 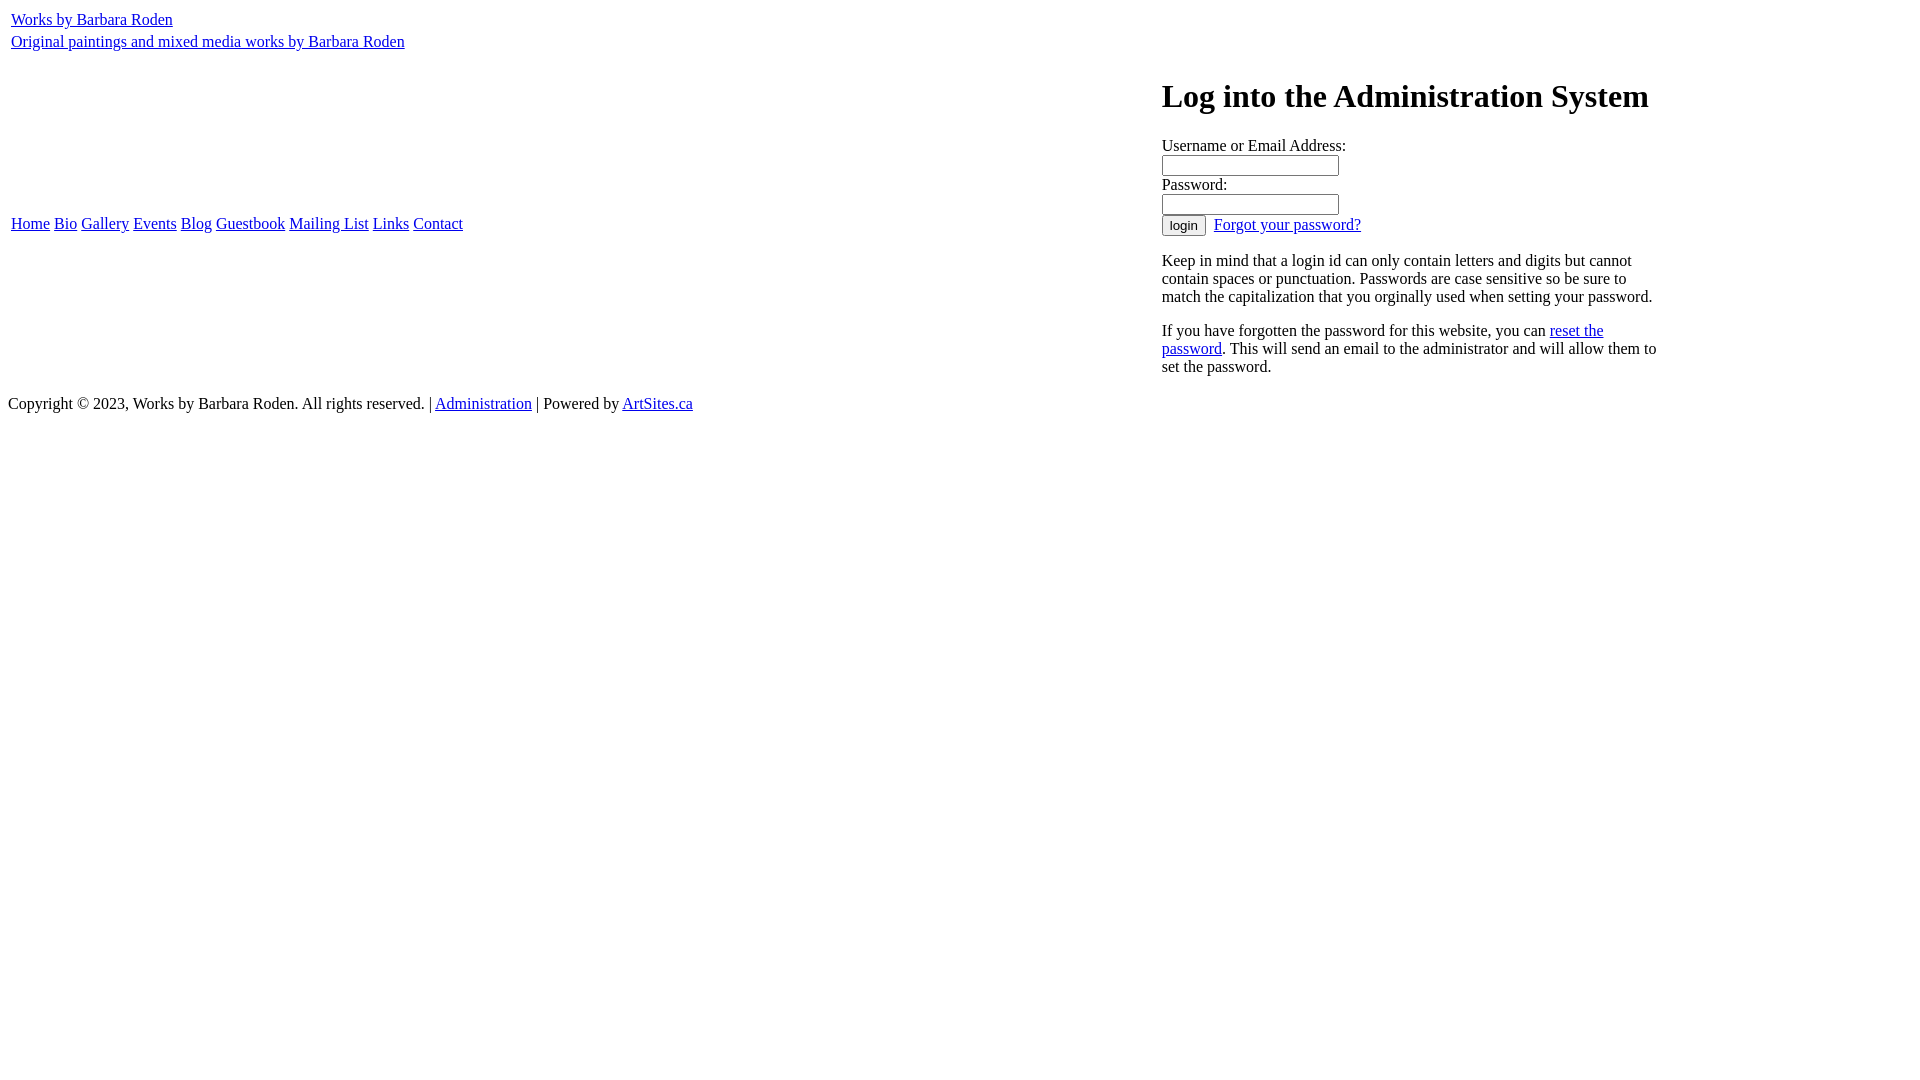 What do you see at coordinates (438, 224) in the screenshot?
I see `Contact` at bounding box center [438, 224].